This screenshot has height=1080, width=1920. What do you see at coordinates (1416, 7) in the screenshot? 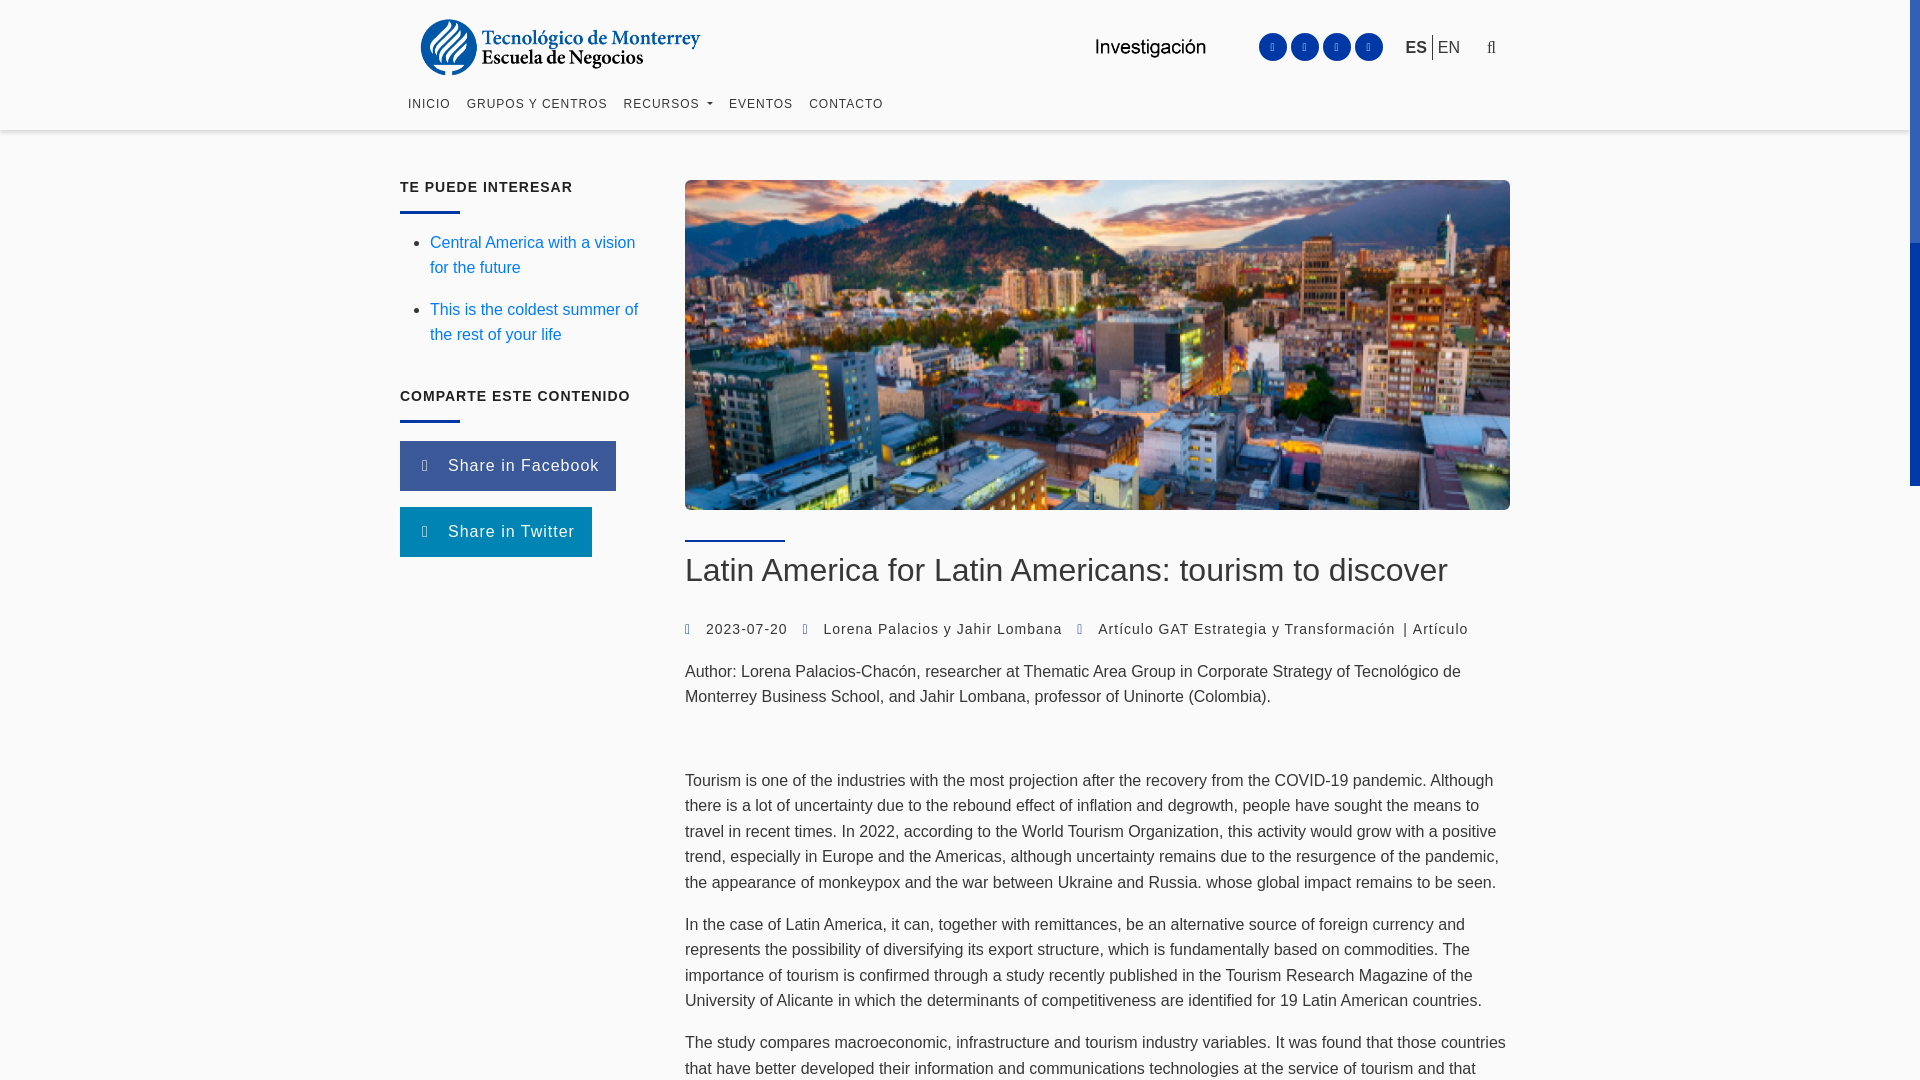
I see `ES` at bounding box center [1416, 7].